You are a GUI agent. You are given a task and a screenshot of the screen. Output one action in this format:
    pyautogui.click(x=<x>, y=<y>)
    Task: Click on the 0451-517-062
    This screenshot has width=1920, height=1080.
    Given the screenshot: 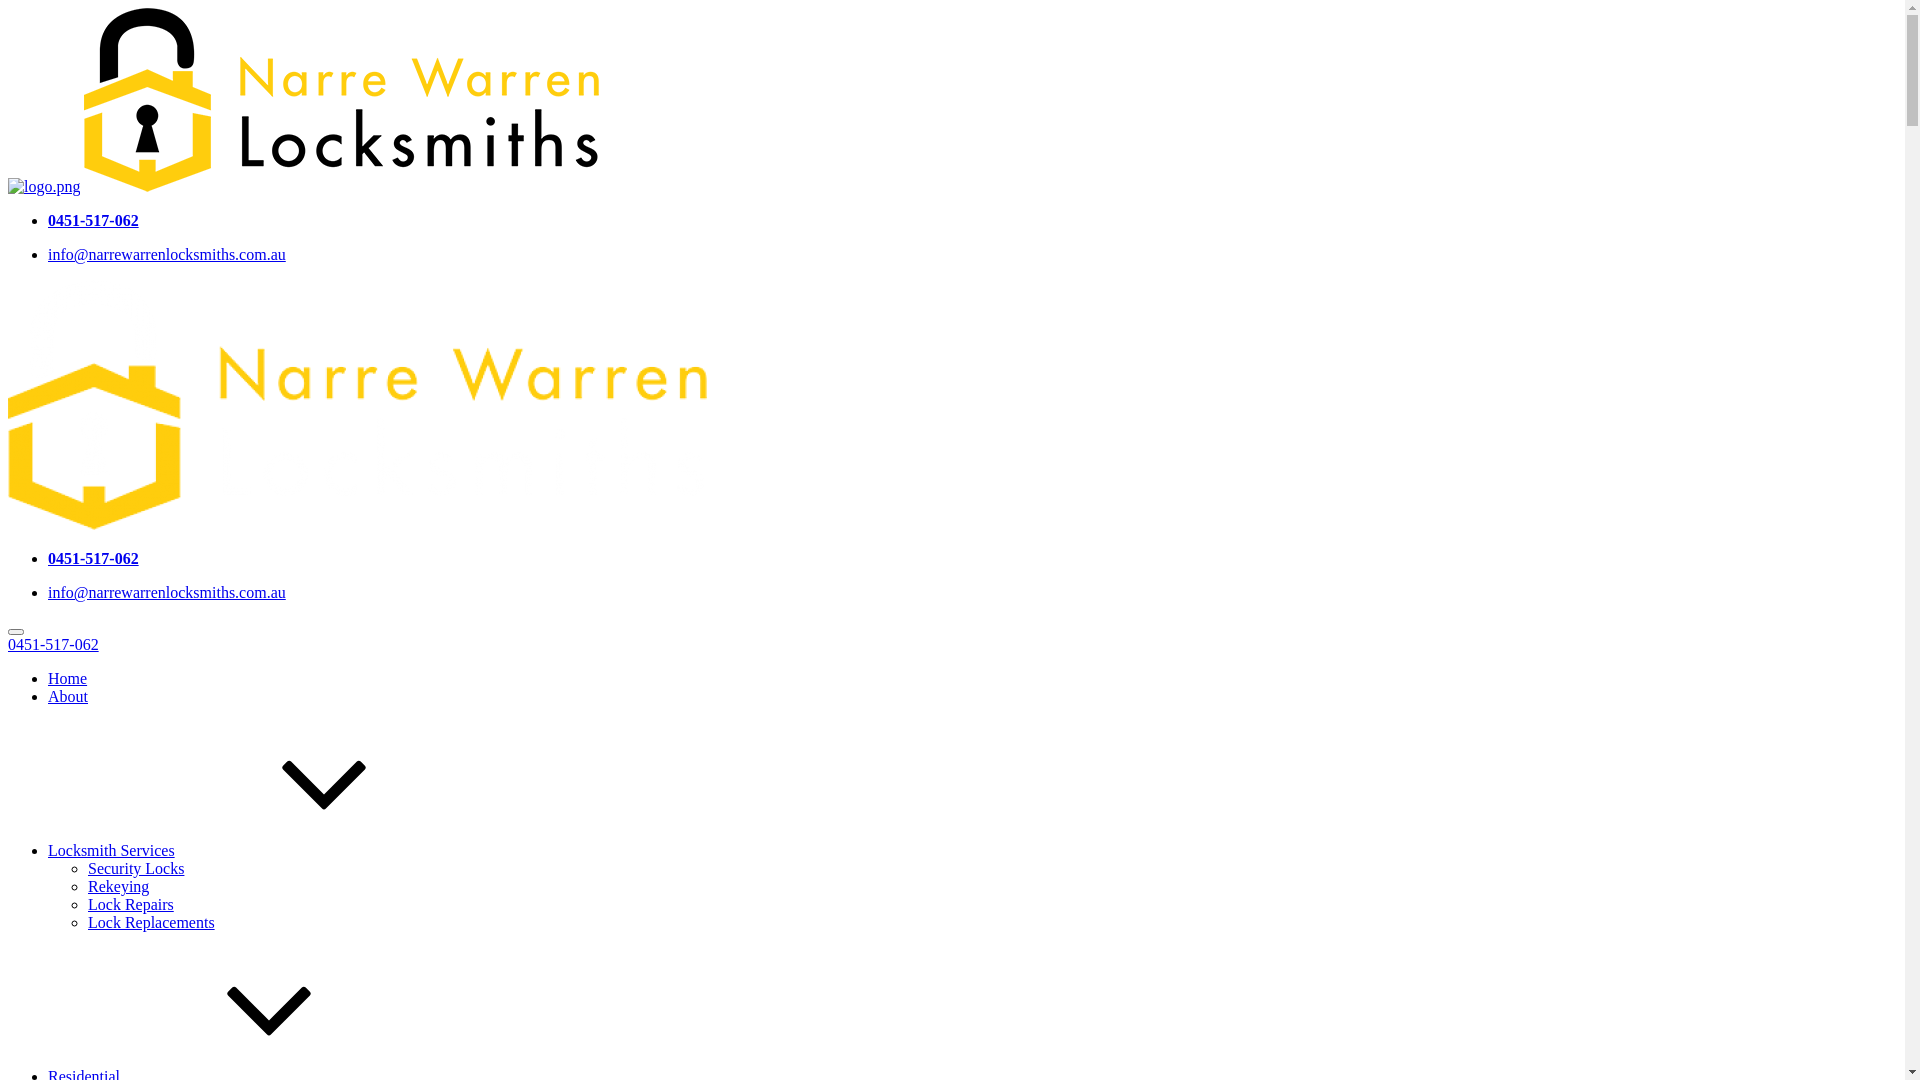 What is the action you would take?
    pyautogui.click(x=94, y=220)
    